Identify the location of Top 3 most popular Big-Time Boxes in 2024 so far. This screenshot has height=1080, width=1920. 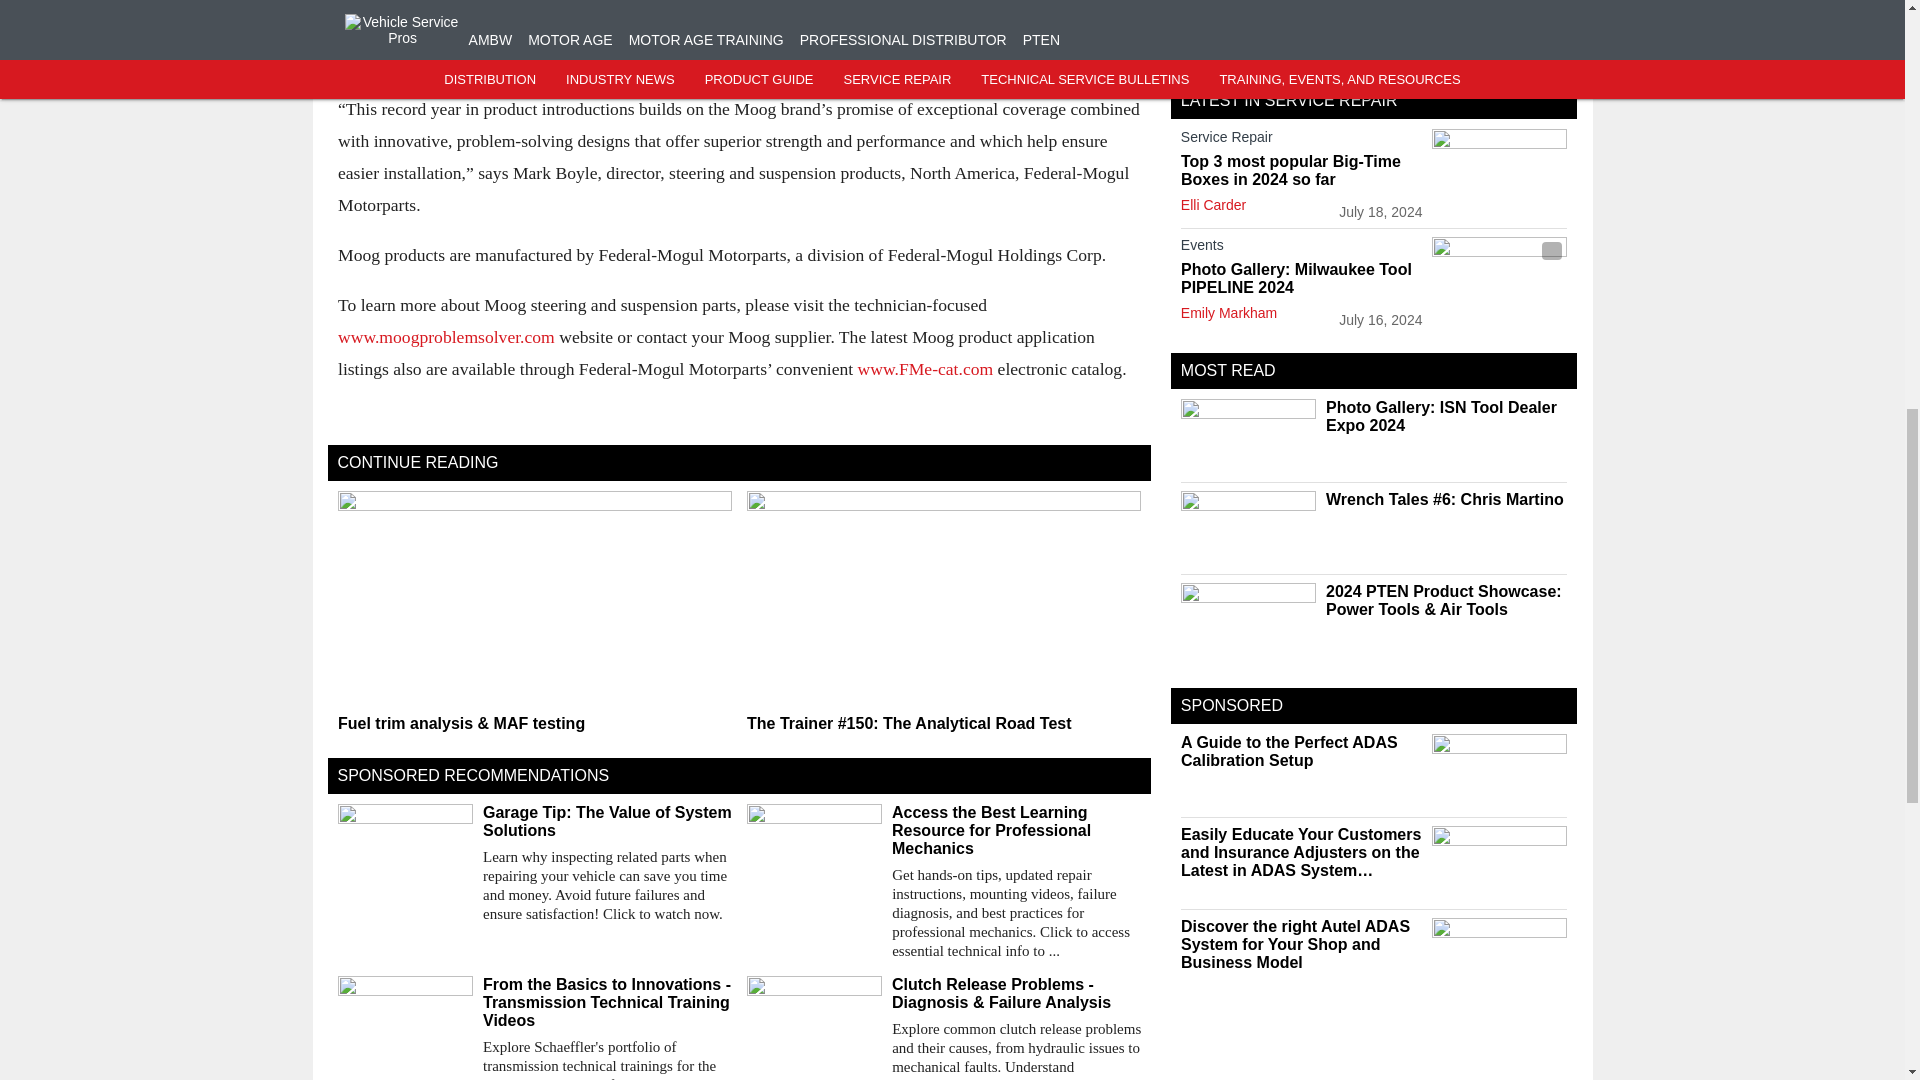
(1301, 171).